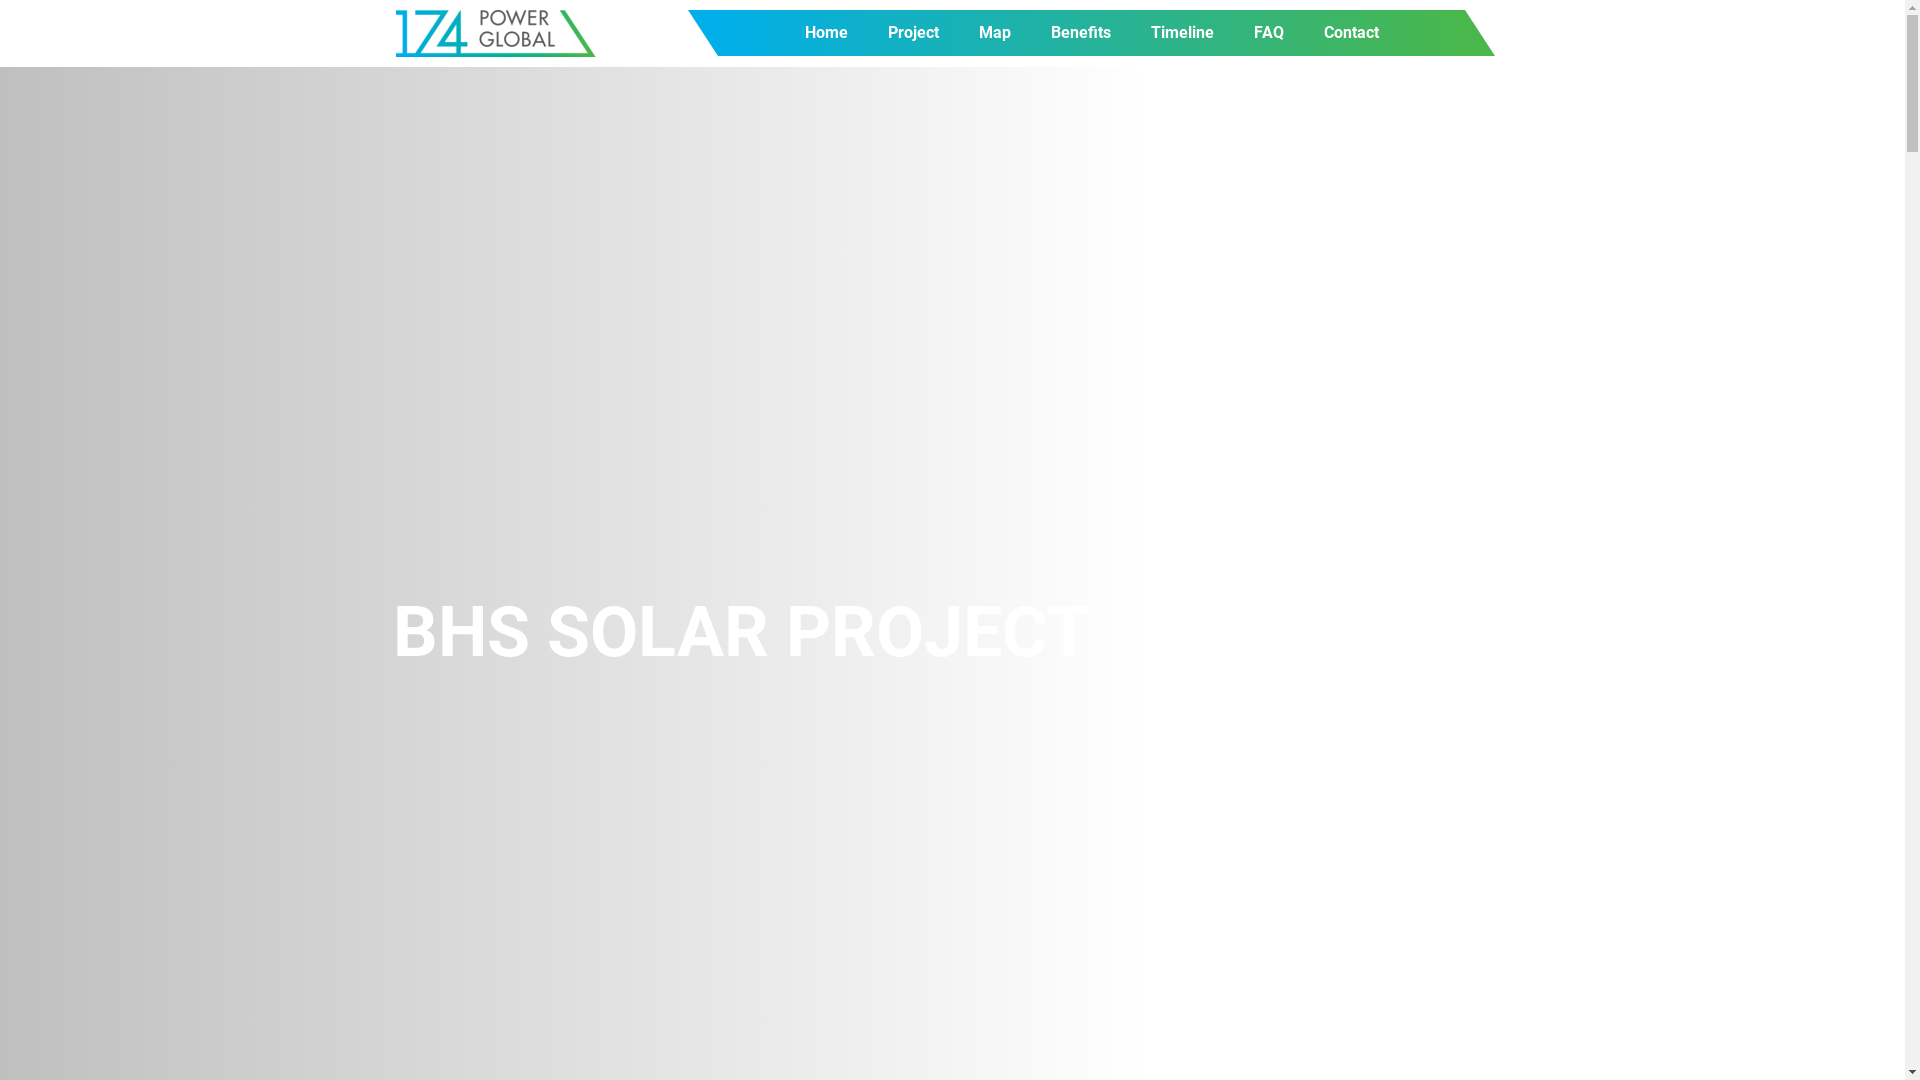 This screenshot has height=1080, width=1920. Describe the element at coordinates (995, 33) in the screenshot. I see `Map` at that location.